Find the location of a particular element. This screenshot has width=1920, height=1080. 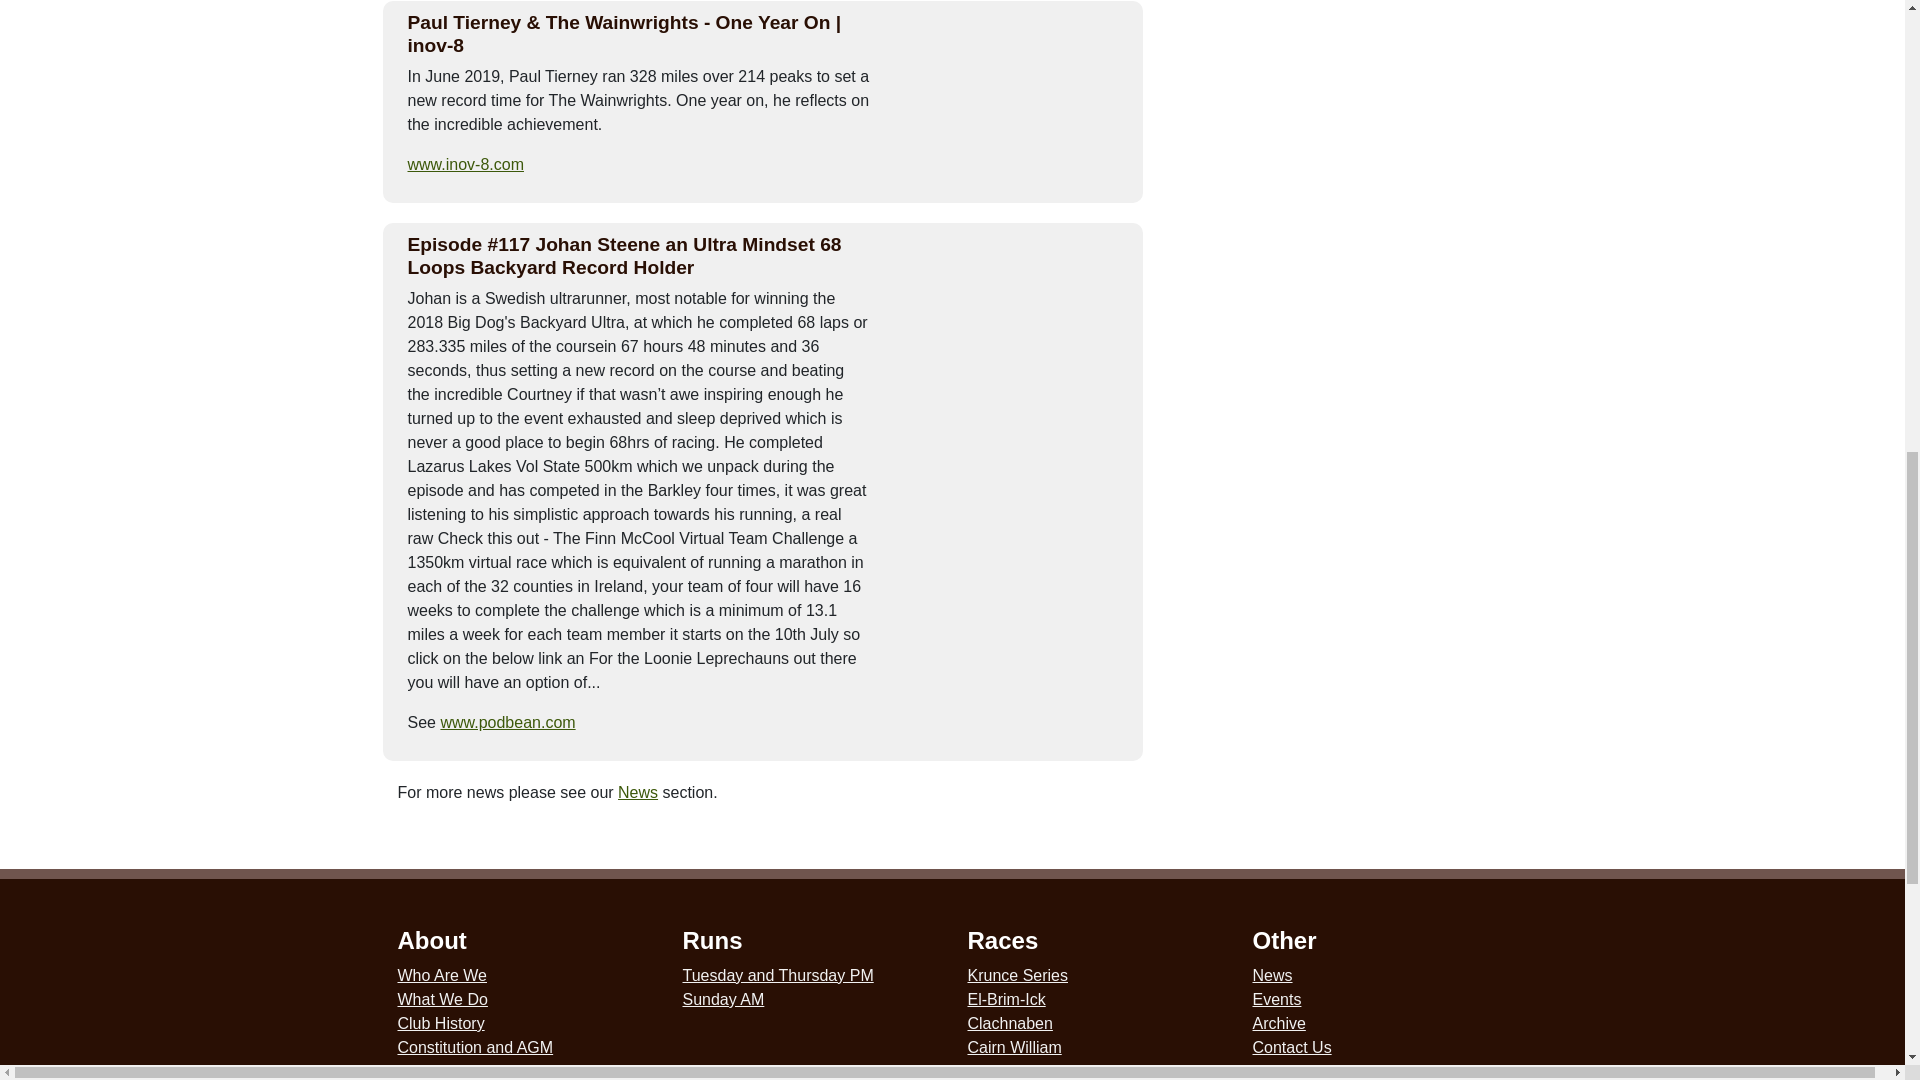

www.podbean.com is located at coordinates (506, 722).